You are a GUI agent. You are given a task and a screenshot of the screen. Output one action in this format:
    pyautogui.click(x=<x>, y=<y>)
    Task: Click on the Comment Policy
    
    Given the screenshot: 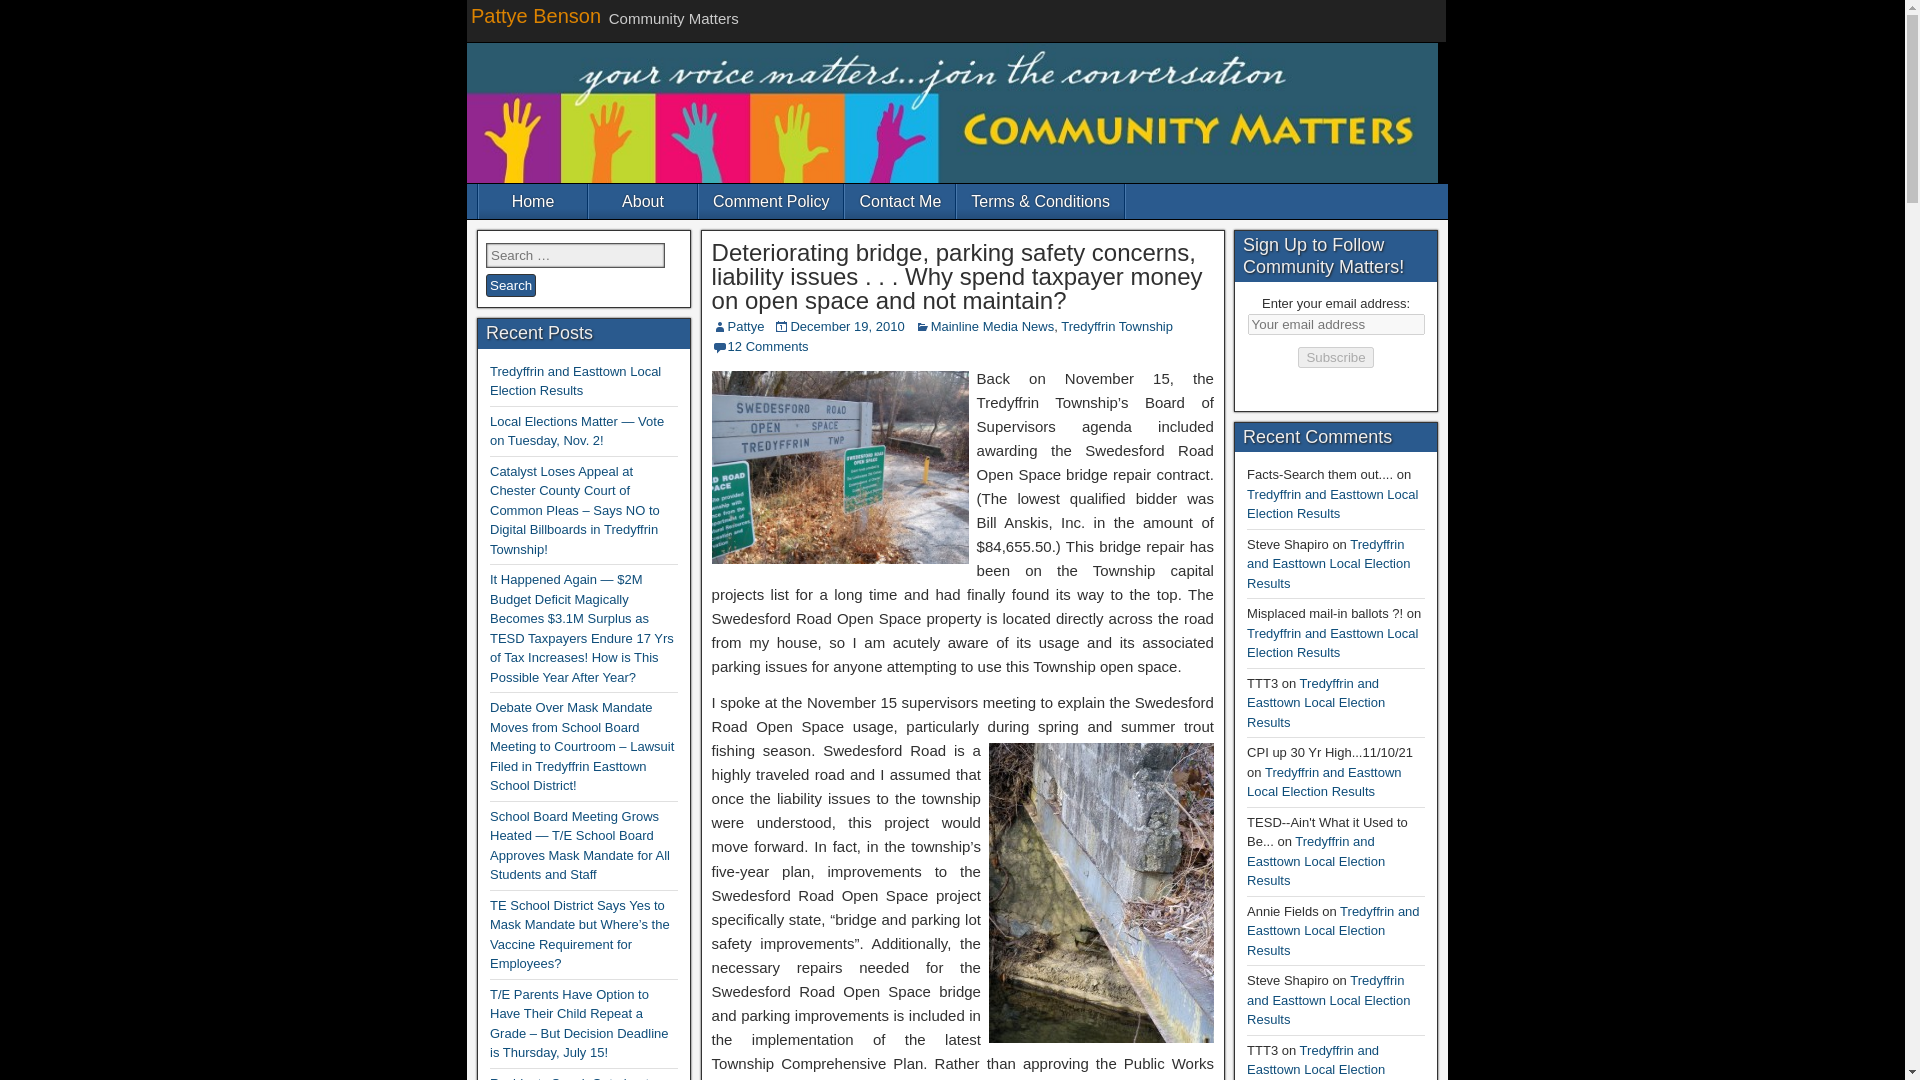 What is the action you would take?
    pyautogui.click(x=770, y=201)
    